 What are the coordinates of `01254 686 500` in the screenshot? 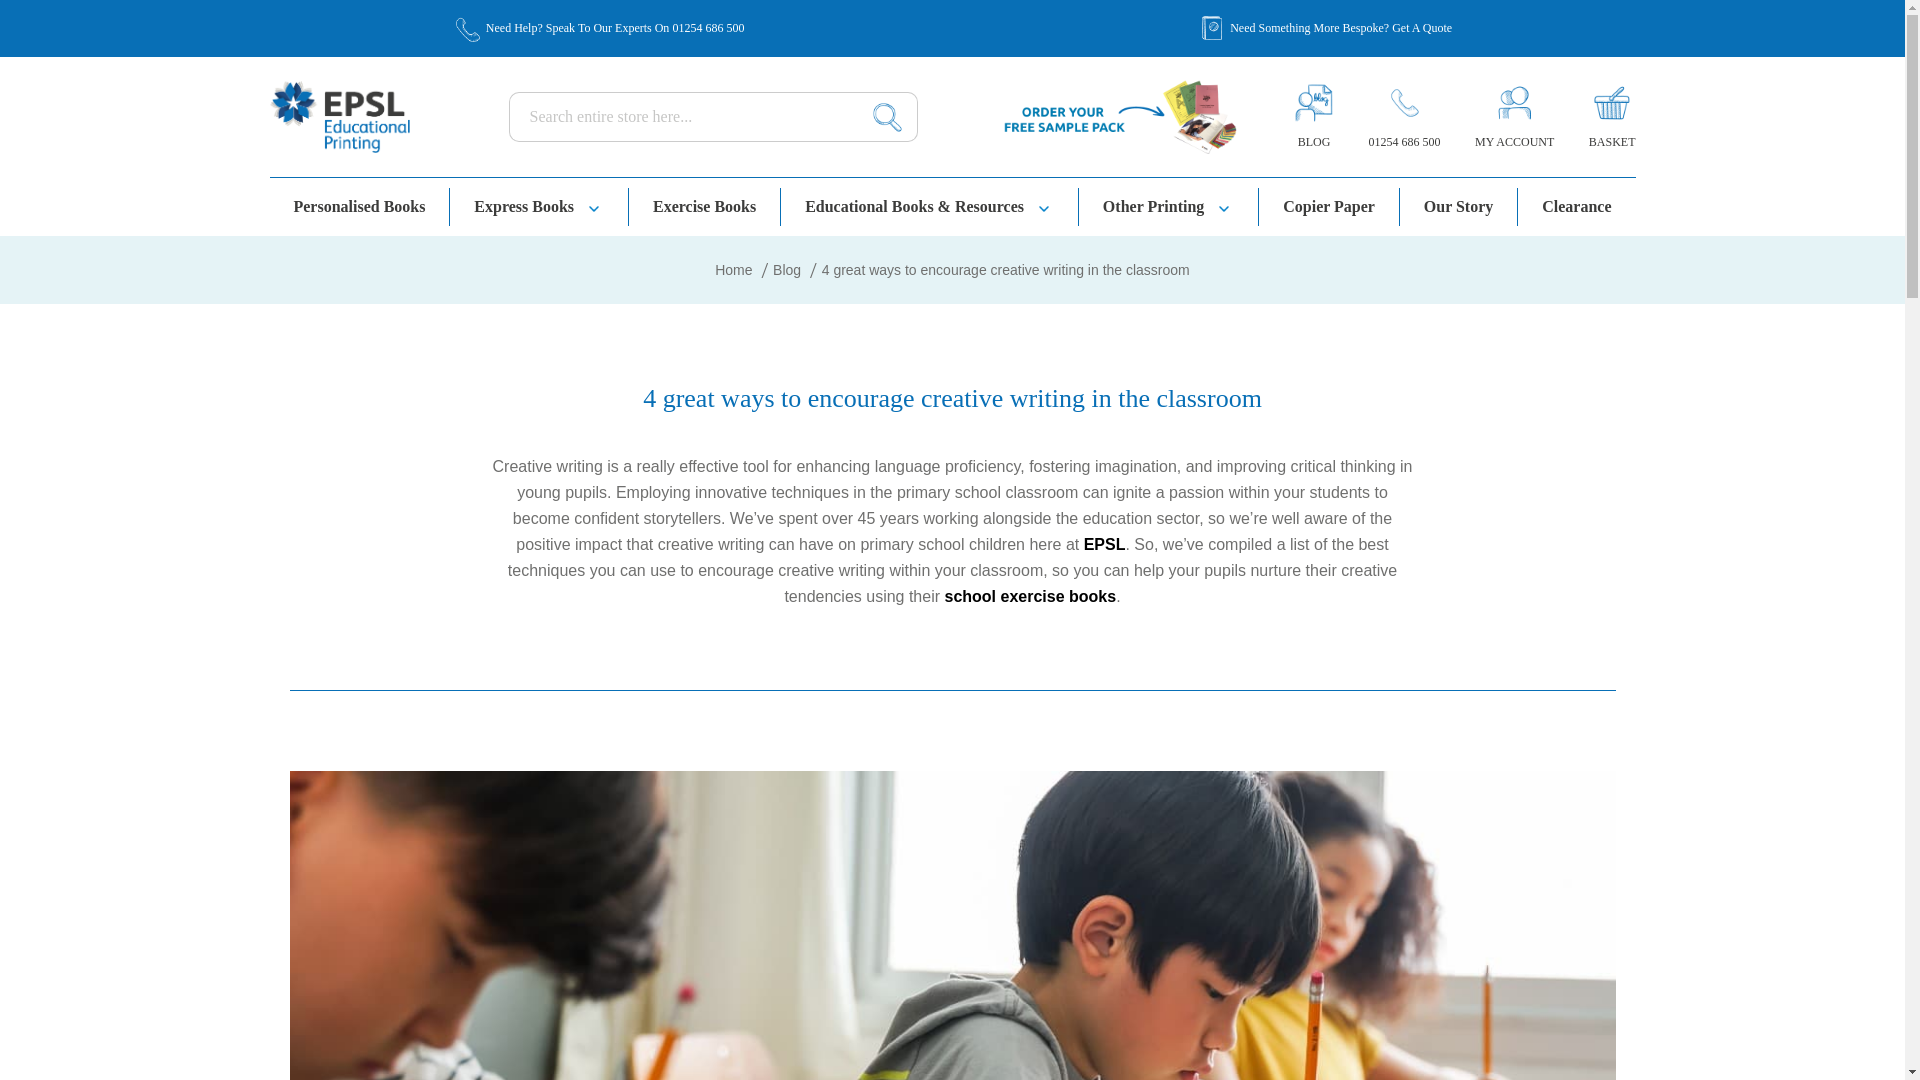 It's located at (708, 28).